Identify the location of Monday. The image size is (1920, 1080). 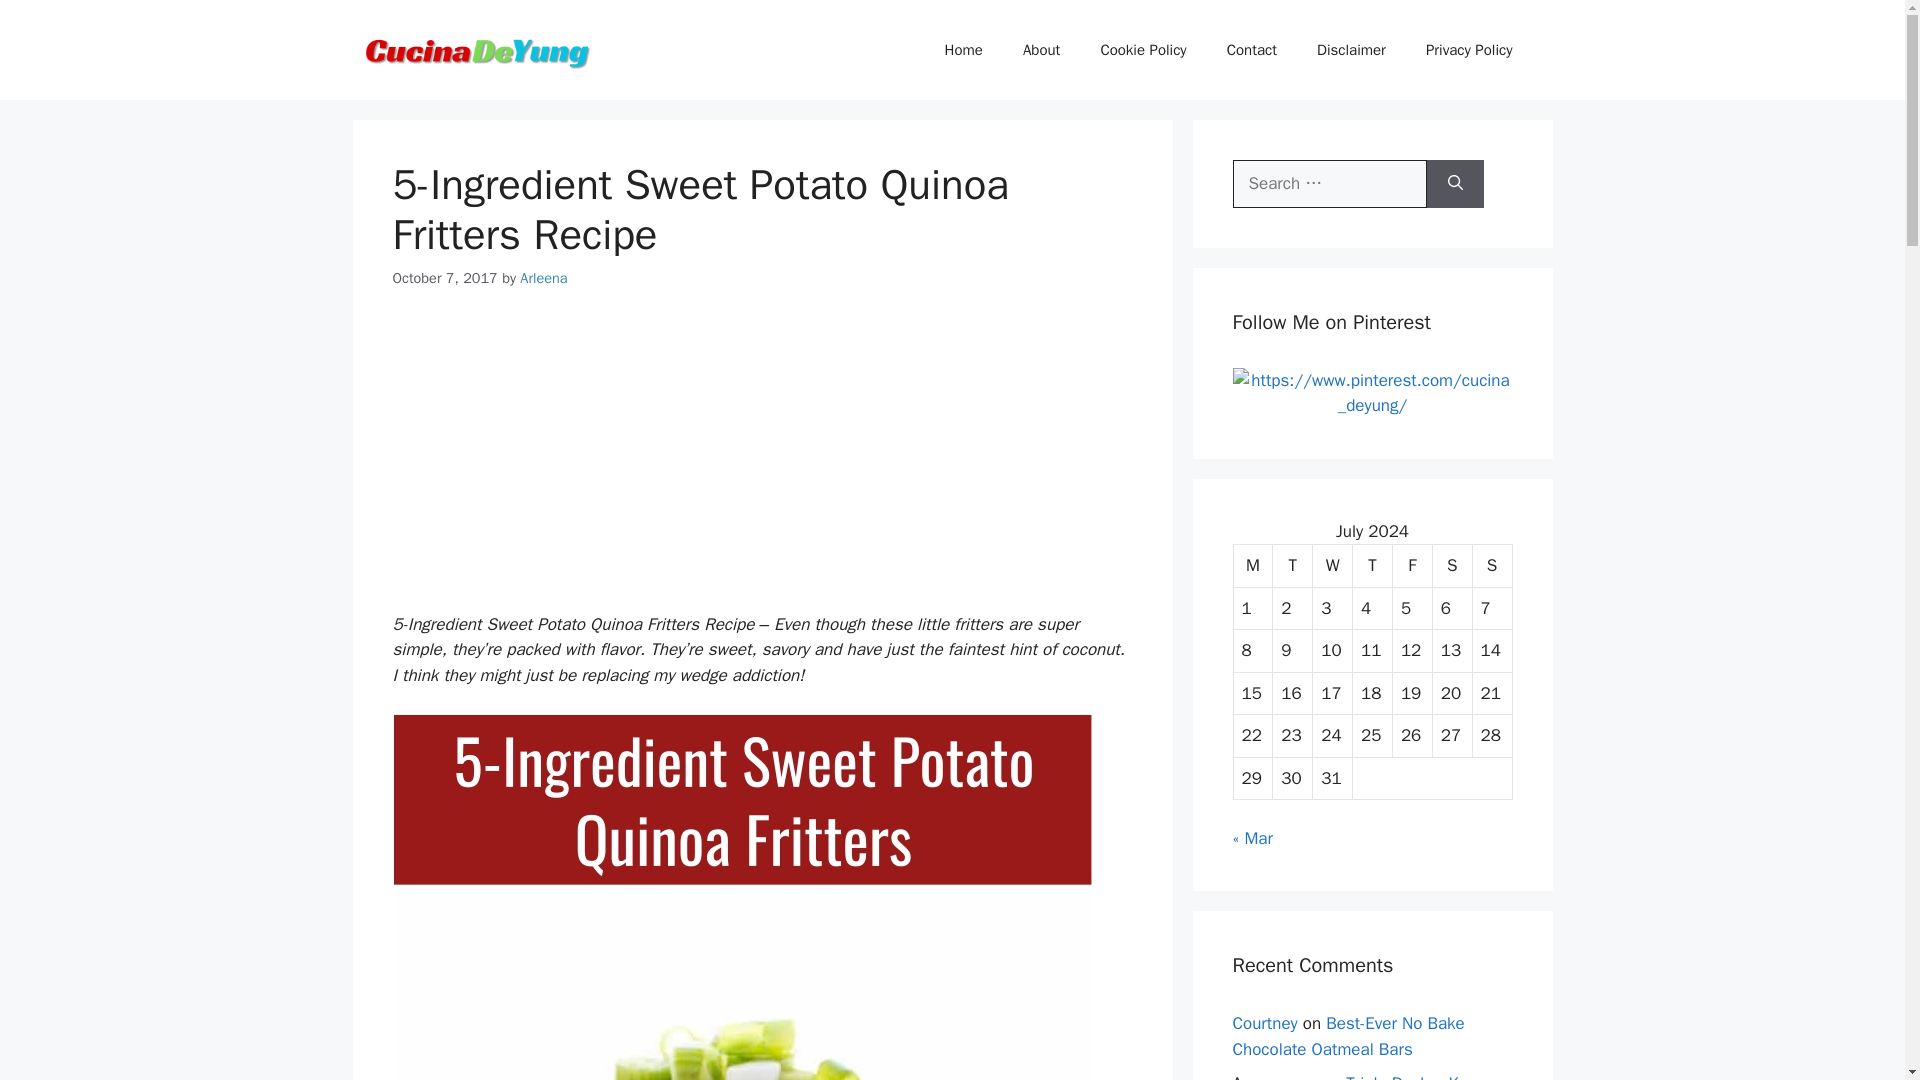
(1254, 566).